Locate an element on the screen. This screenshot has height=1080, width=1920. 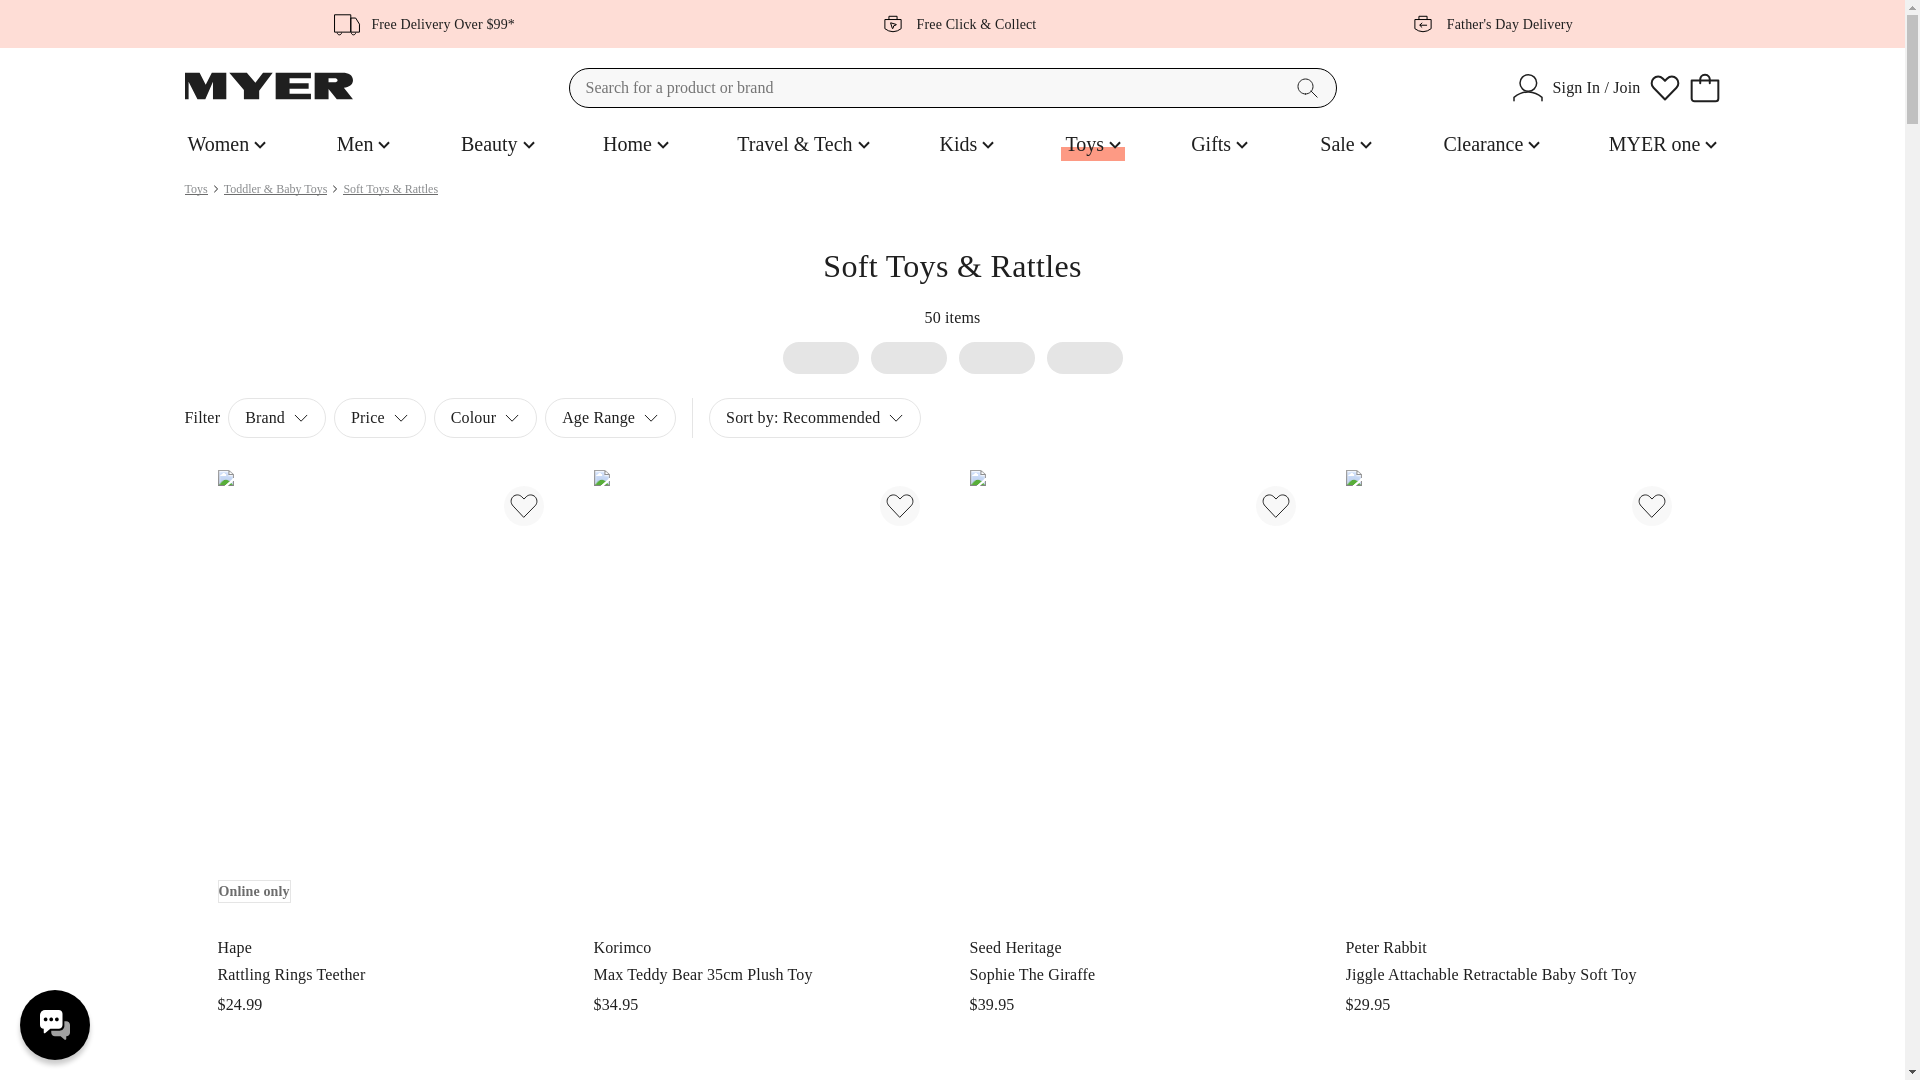
Toys is located at coordinates (196, 188).